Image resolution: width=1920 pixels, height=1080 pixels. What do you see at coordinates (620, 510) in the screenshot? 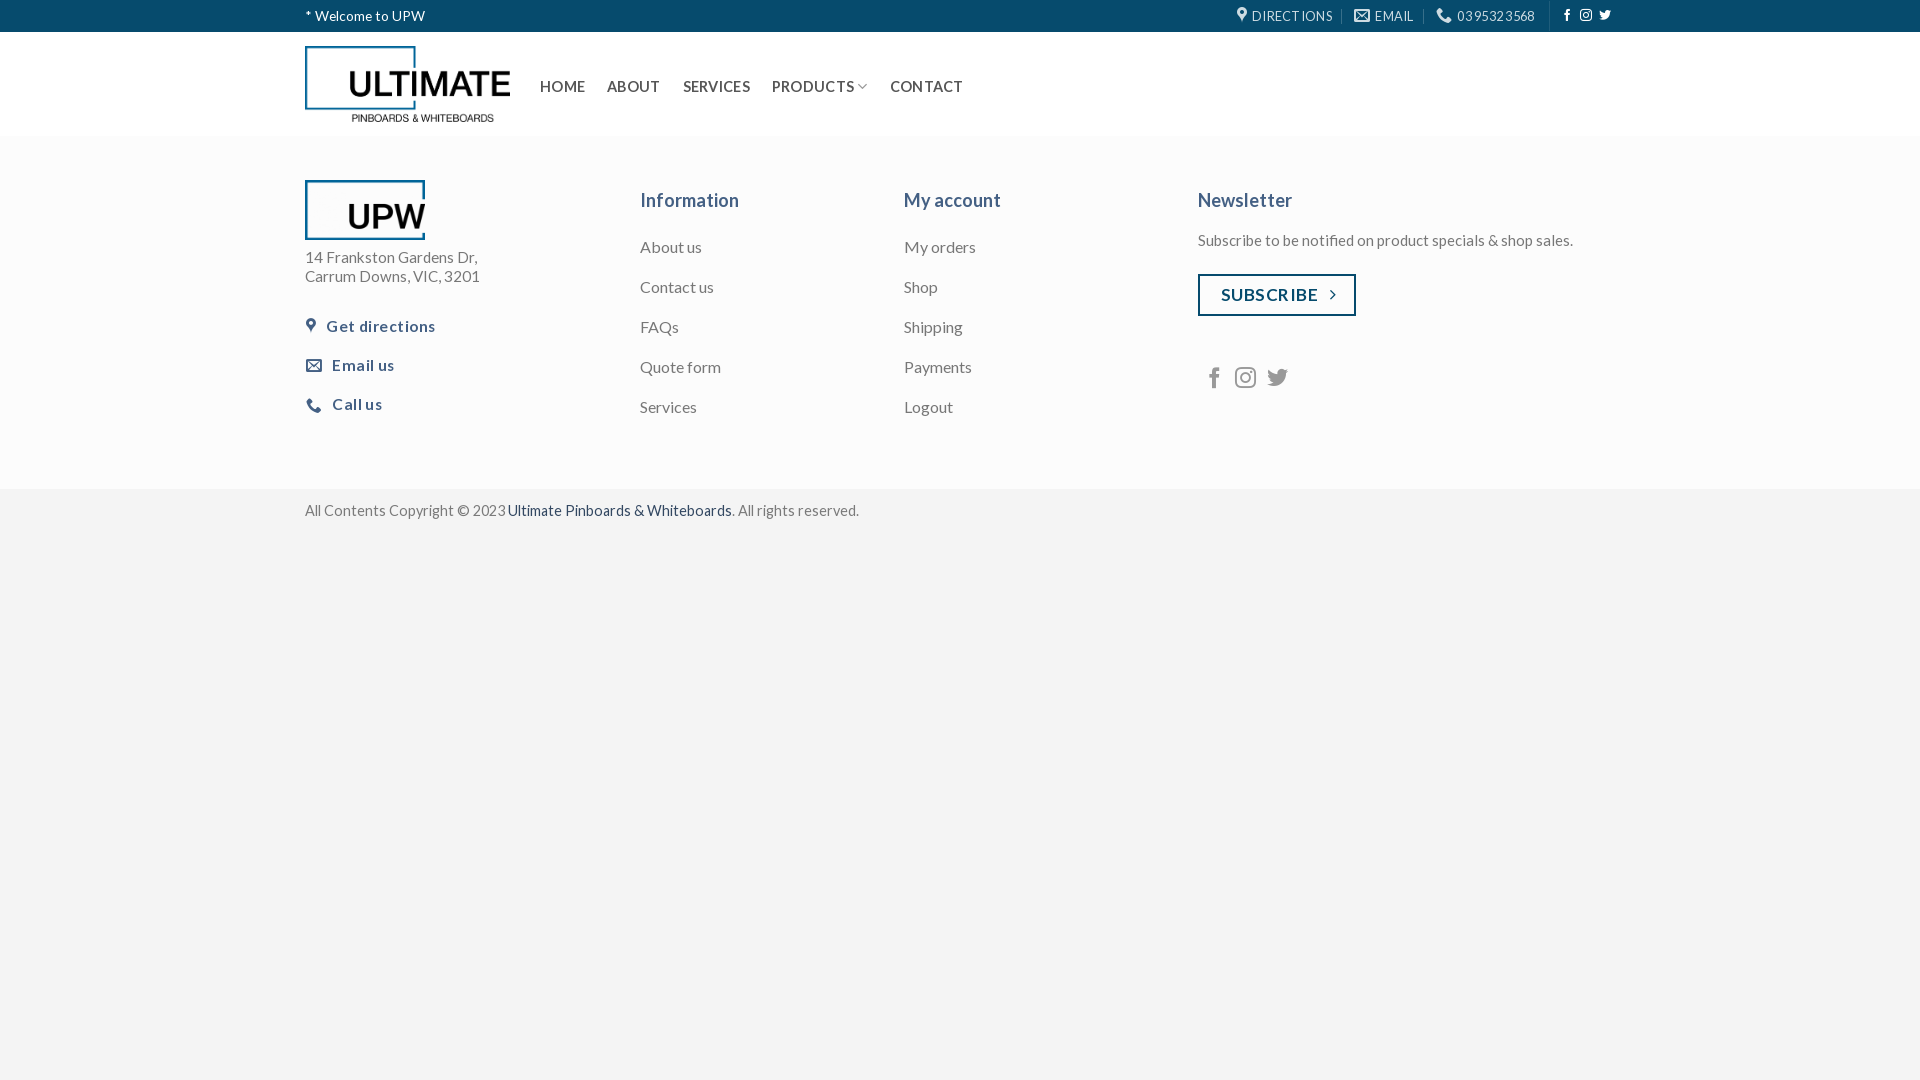
I see `Ultimate Pinboards & Whiteboards` at bounding box center [620, 510].